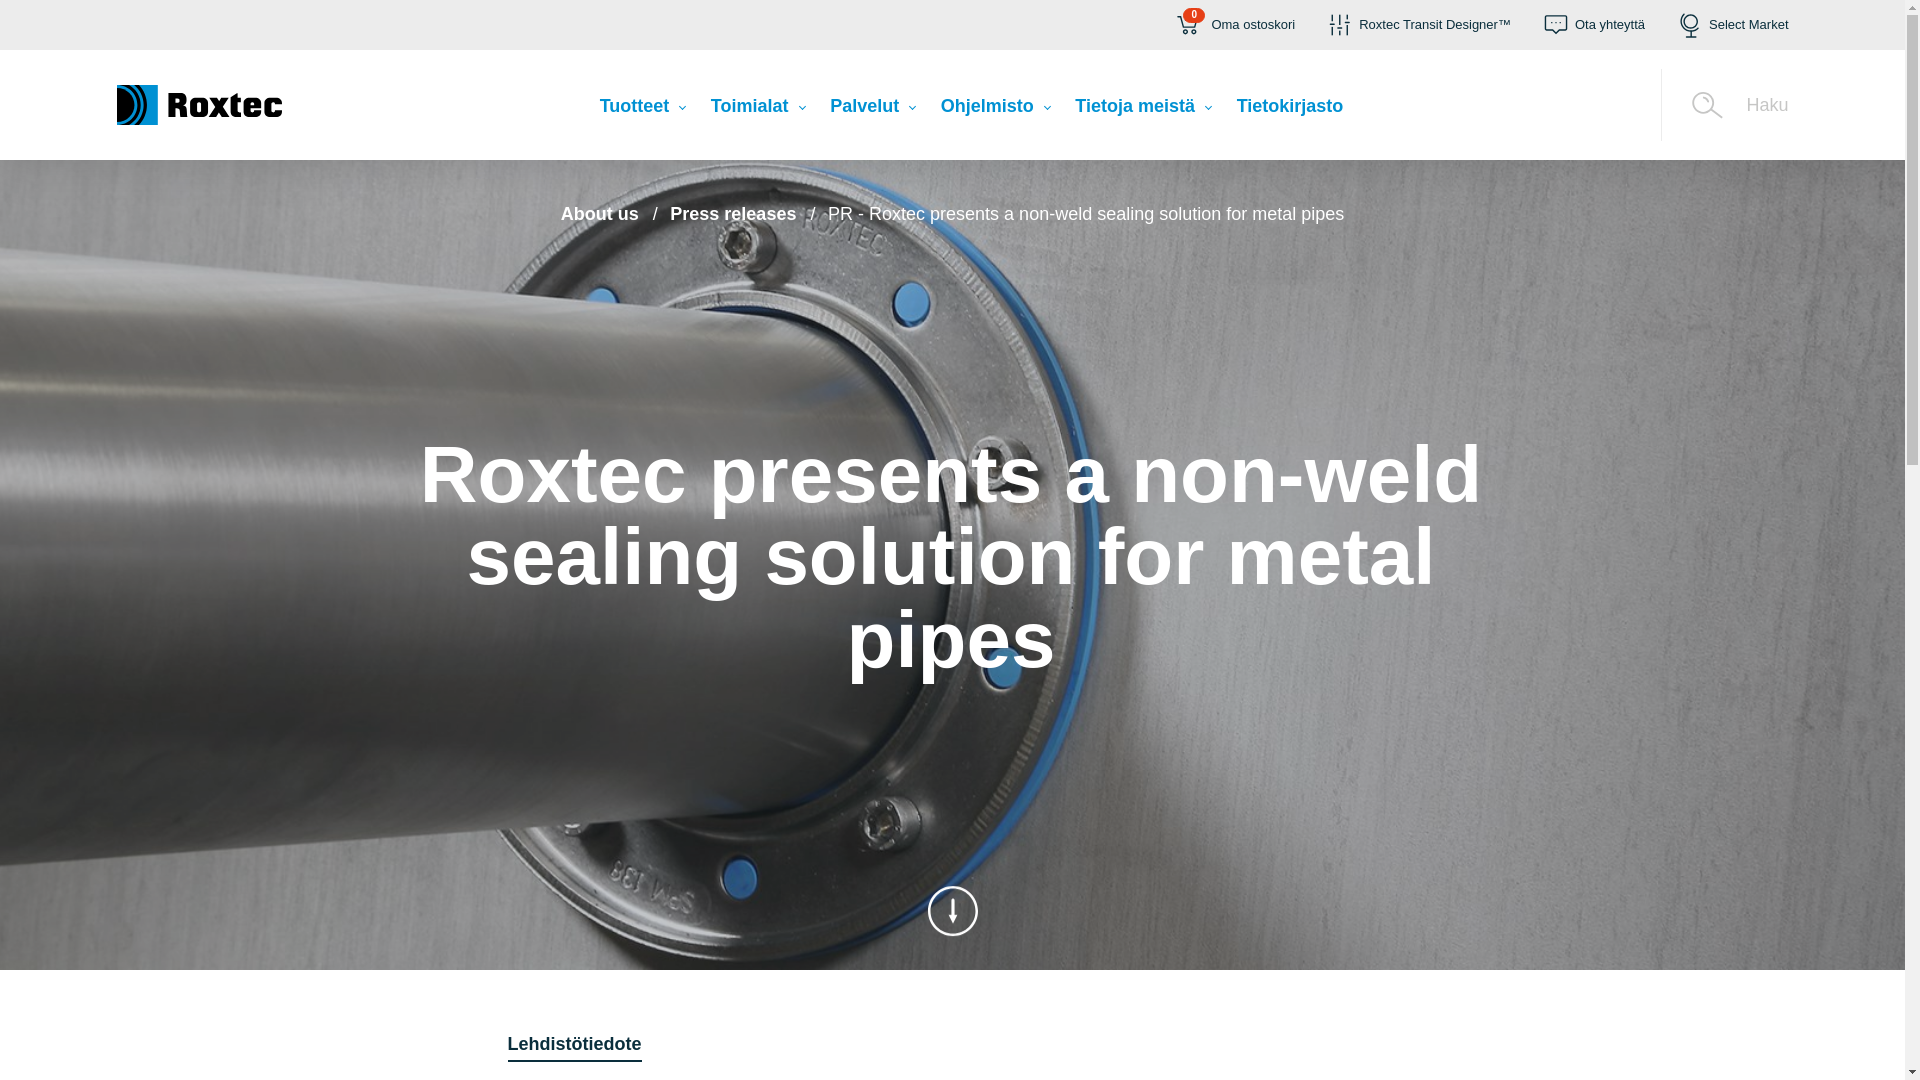  What do you see at coordinates (995, 110) in the screenshot?
I see `Palvelut` at bounding box center [995, 110].